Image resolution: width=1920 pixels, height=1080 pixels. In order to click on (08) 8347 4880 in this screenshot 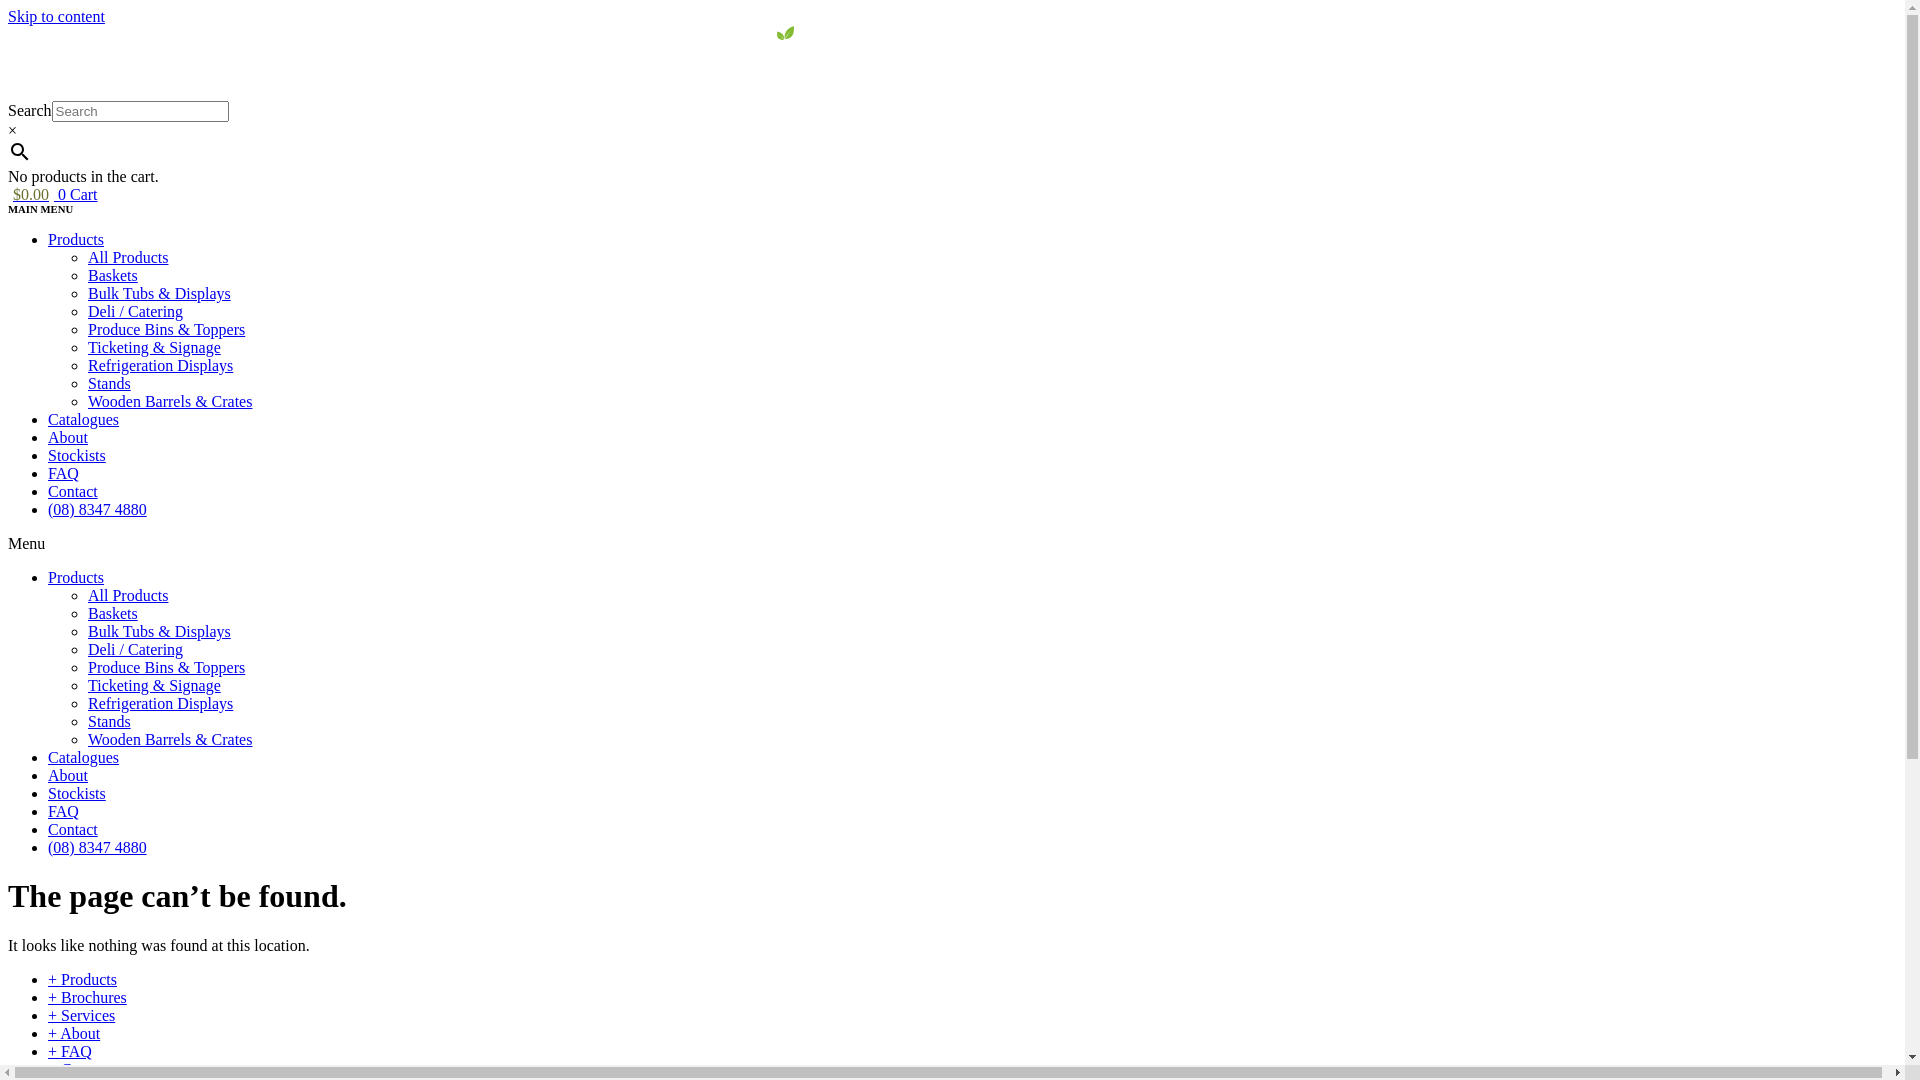, I will do `click(98, 510)`.